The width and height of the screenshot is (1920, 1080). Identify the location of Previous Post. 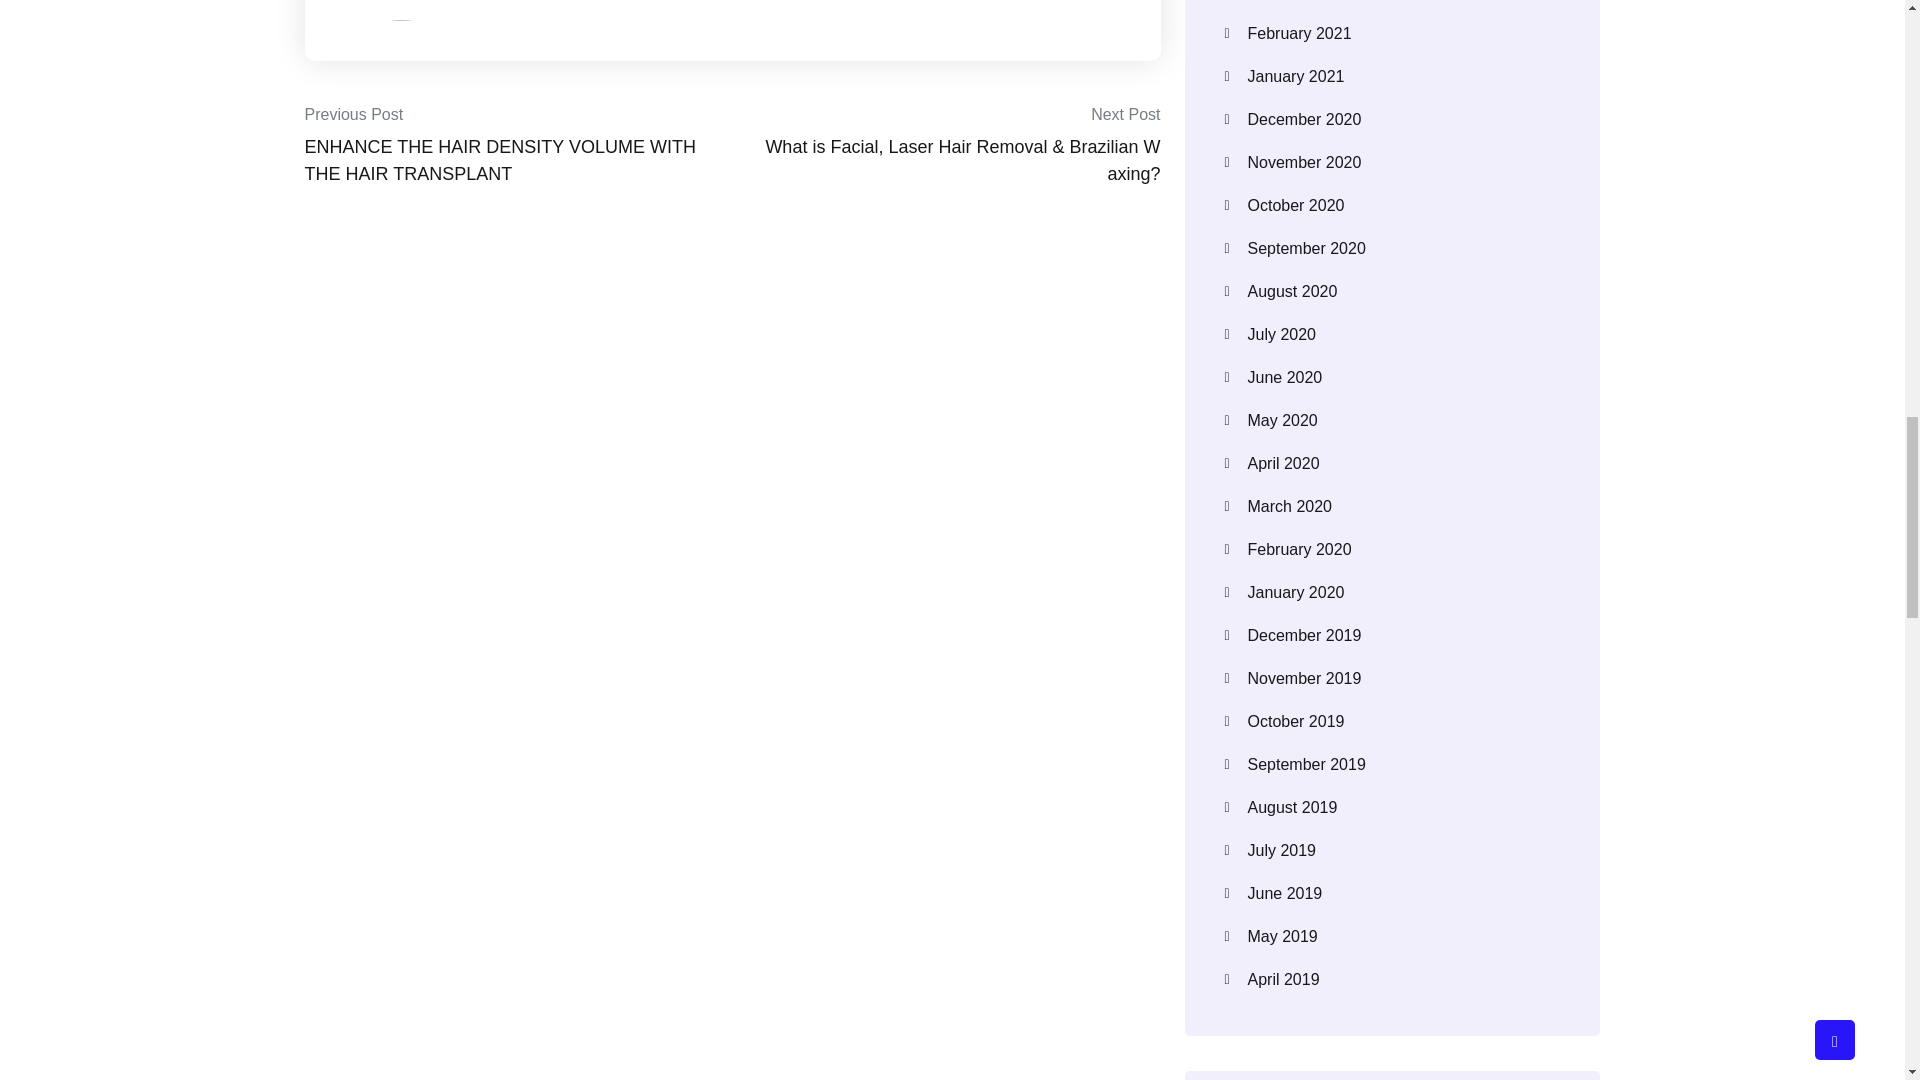
(353, 114).